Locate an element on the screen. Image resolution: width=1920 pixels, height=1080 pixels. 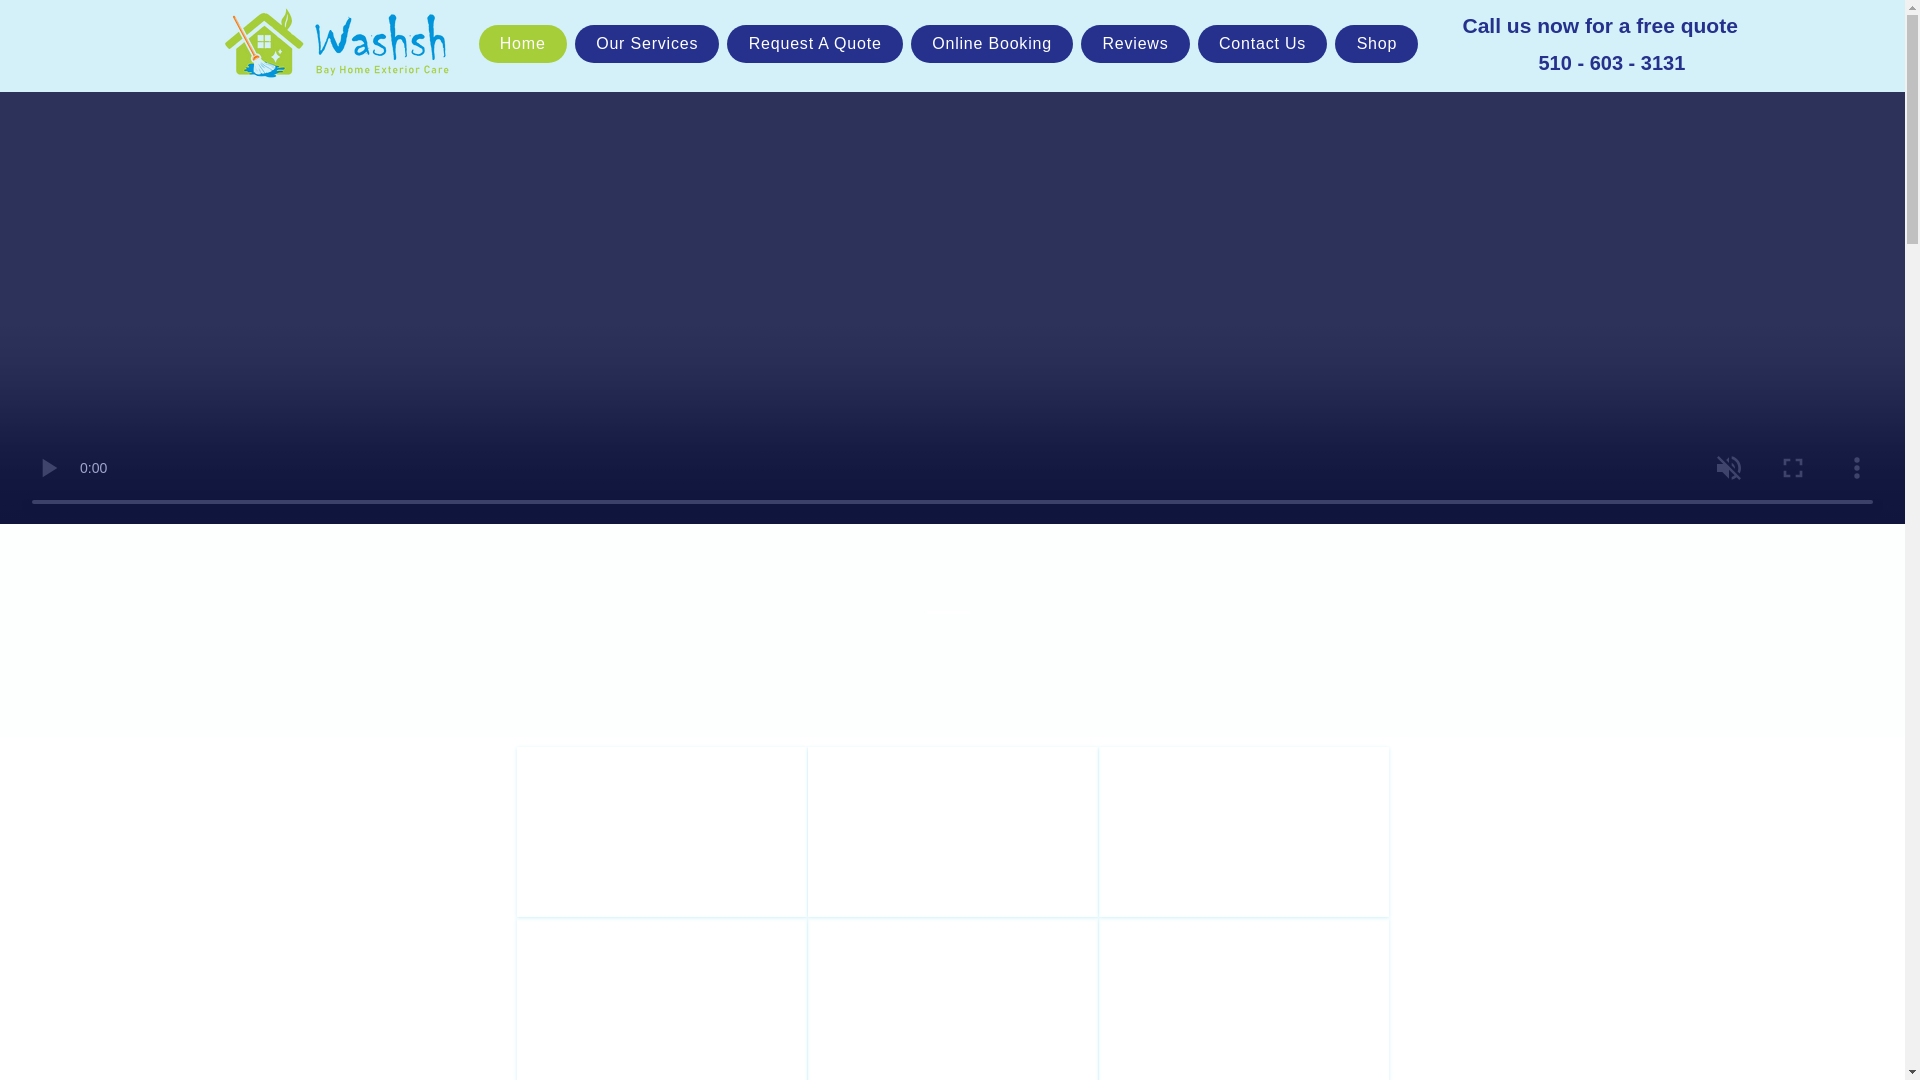
Request A Quote is located at coordinates (814, 43).